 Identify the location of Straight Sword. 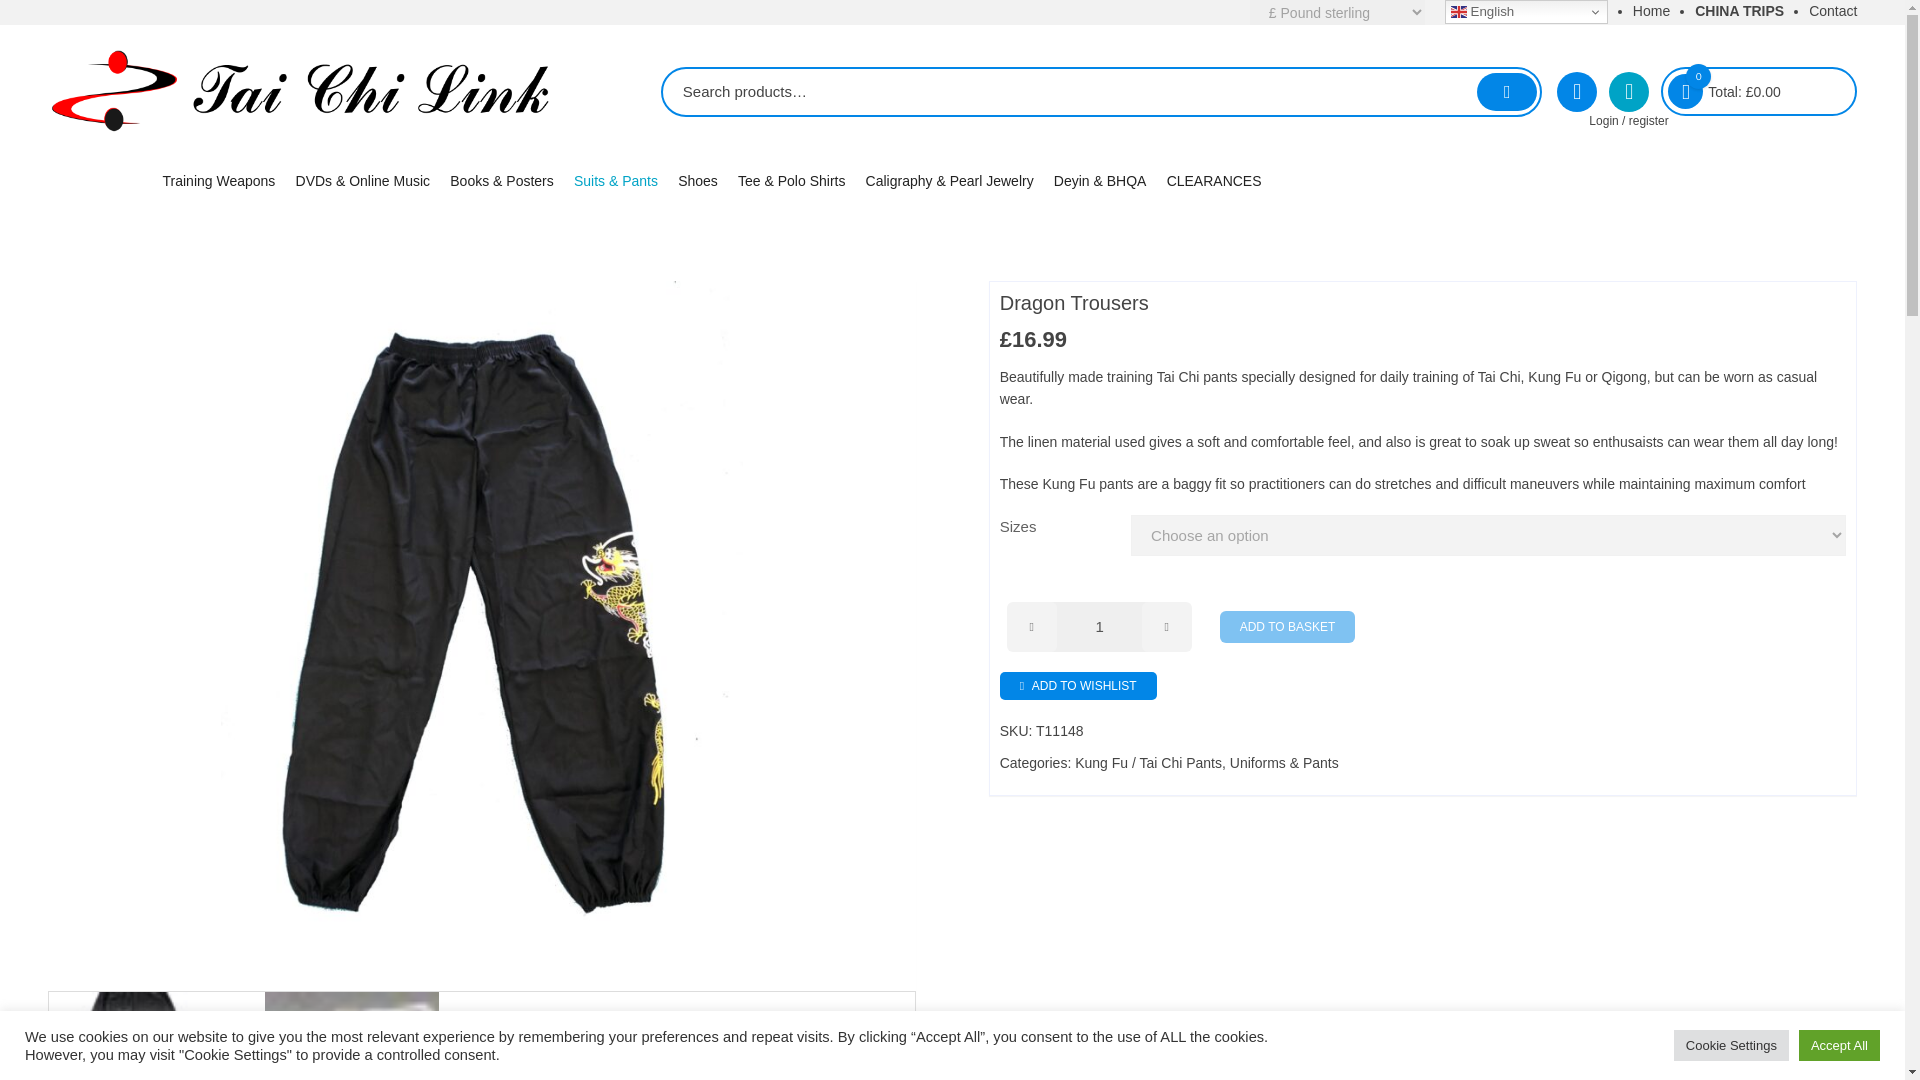
(286, 217).